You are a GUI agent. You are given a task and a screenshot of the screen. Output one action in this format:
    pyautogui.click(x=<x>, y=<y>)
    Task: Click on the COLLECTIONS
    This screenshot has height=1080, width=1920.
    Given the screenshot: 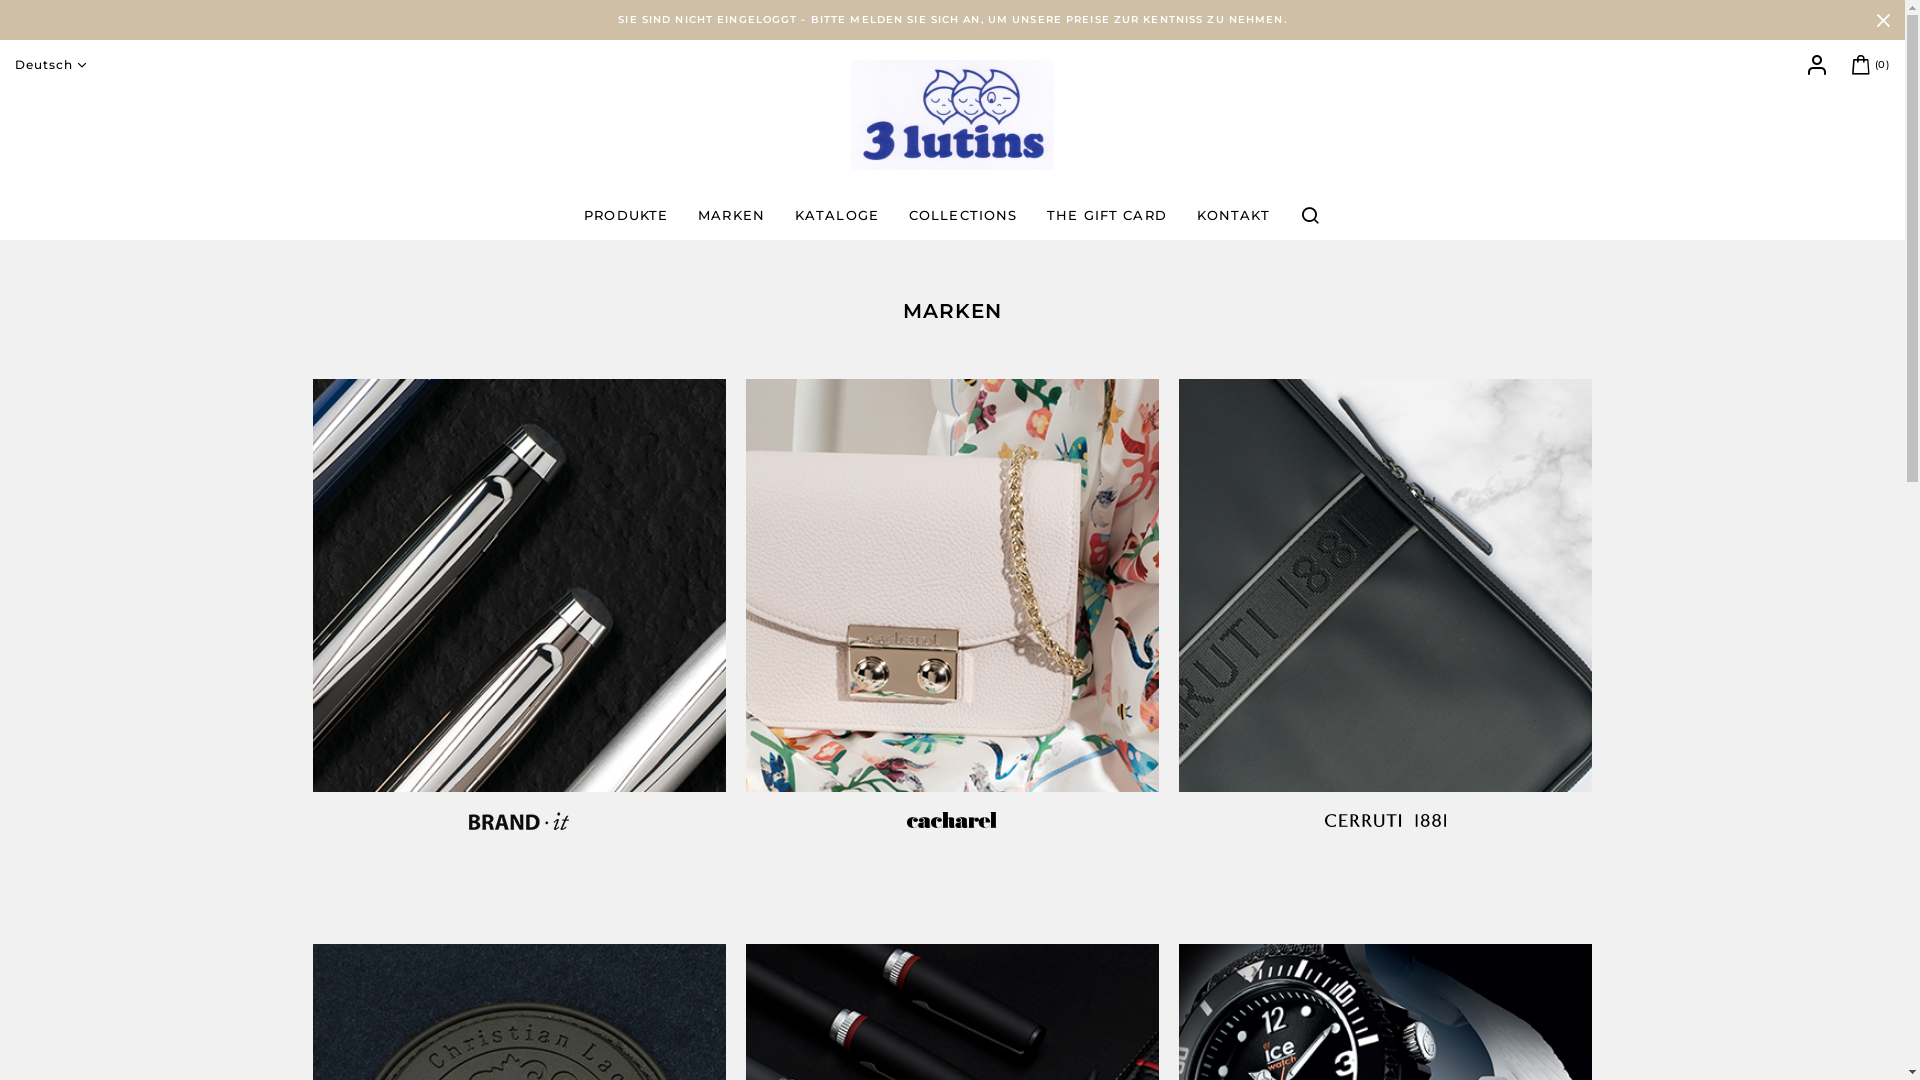 What is the action you would take?
    pyautogui.click(x=963, y=215)
    